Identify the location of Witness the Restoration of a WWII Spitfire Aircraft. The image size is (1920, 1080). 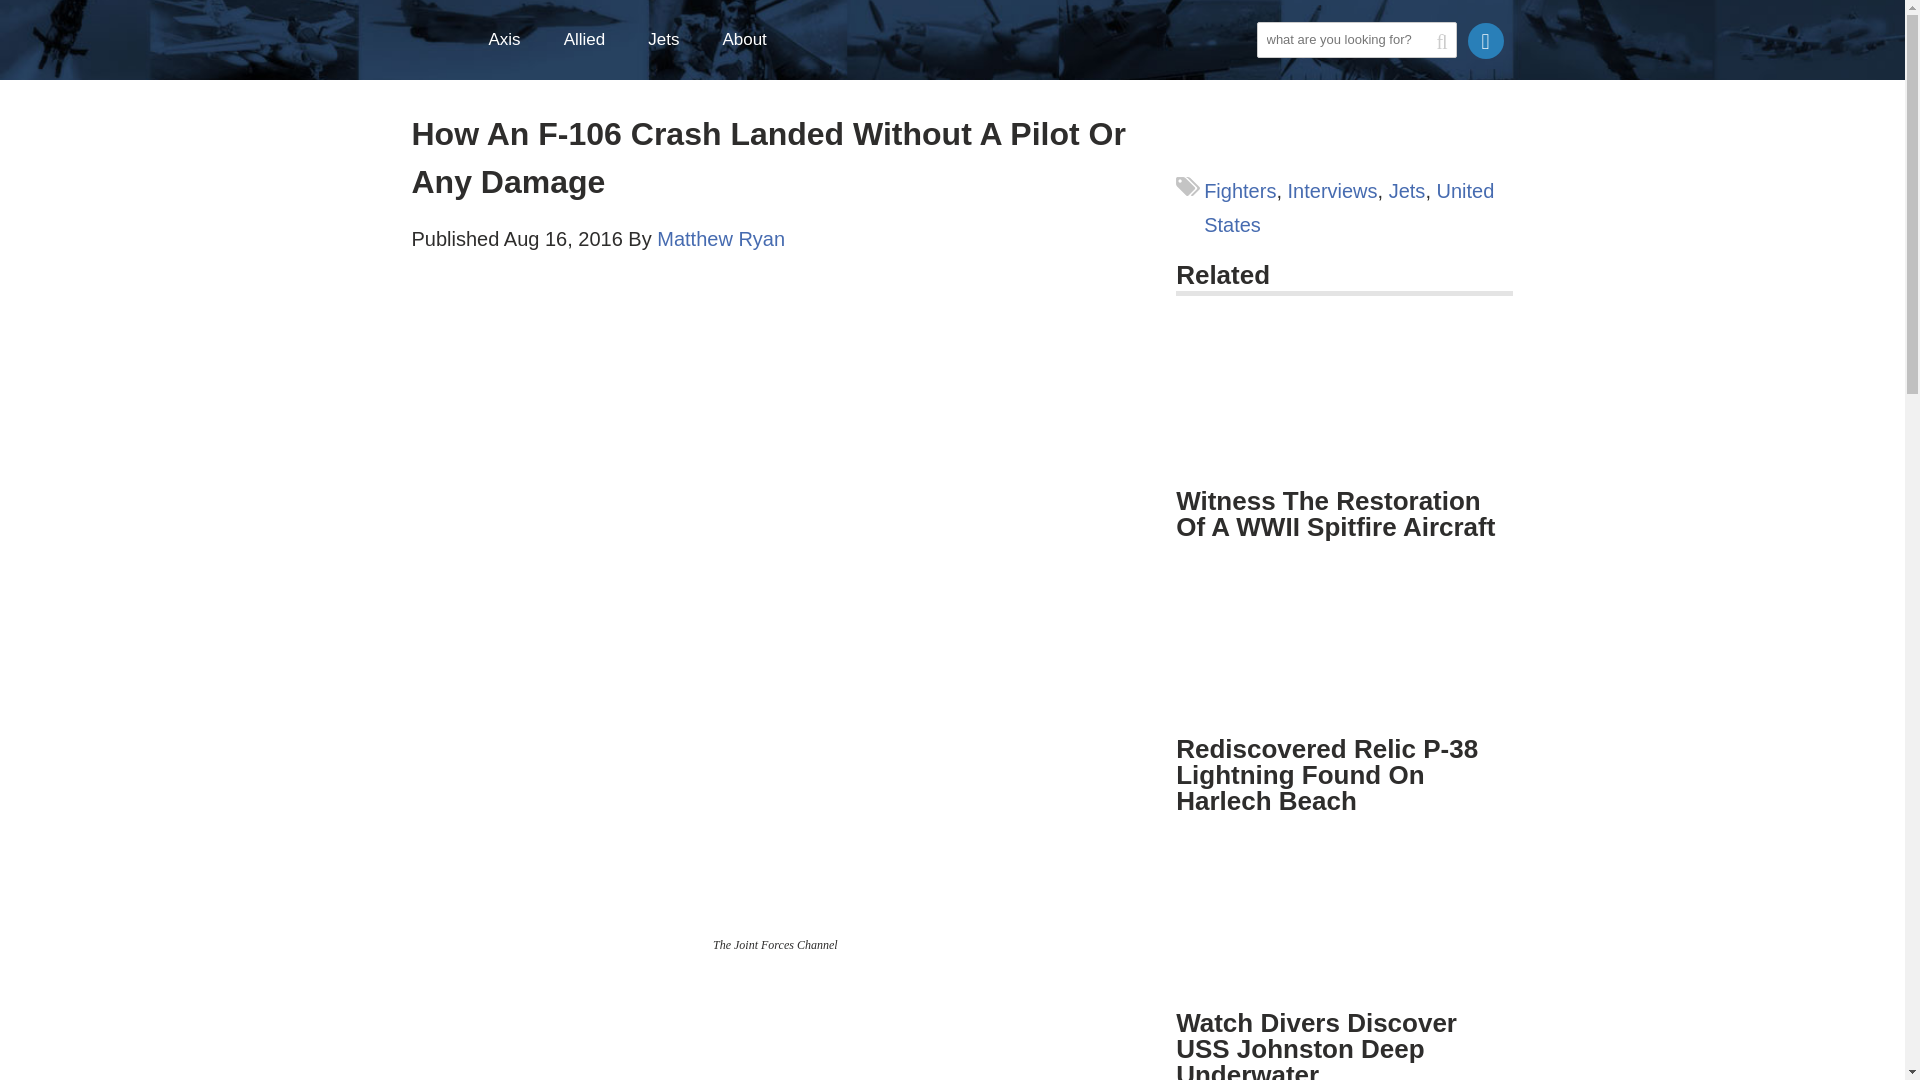
(1344, 399).